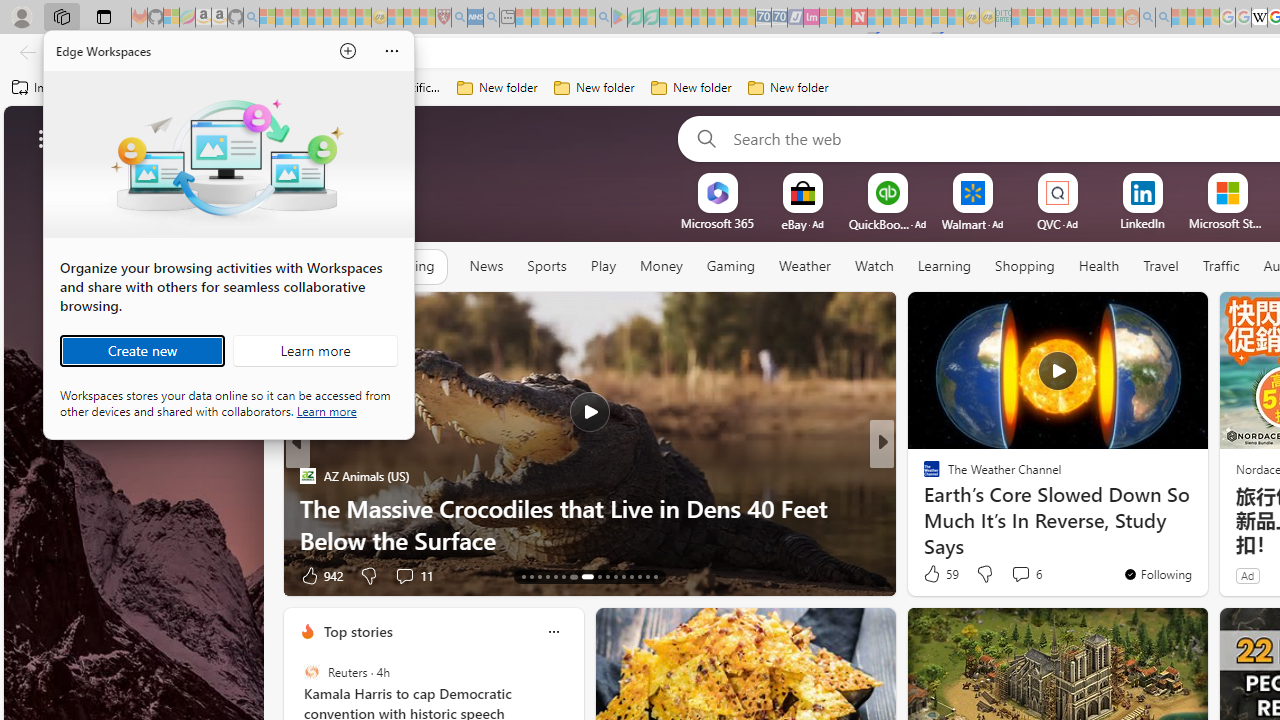 The height and width of the screenshot is (720, 1280). What do you see at coordinates (944, 267) in the screenshot?
I see `Learning` at bounding box center [944, 267].